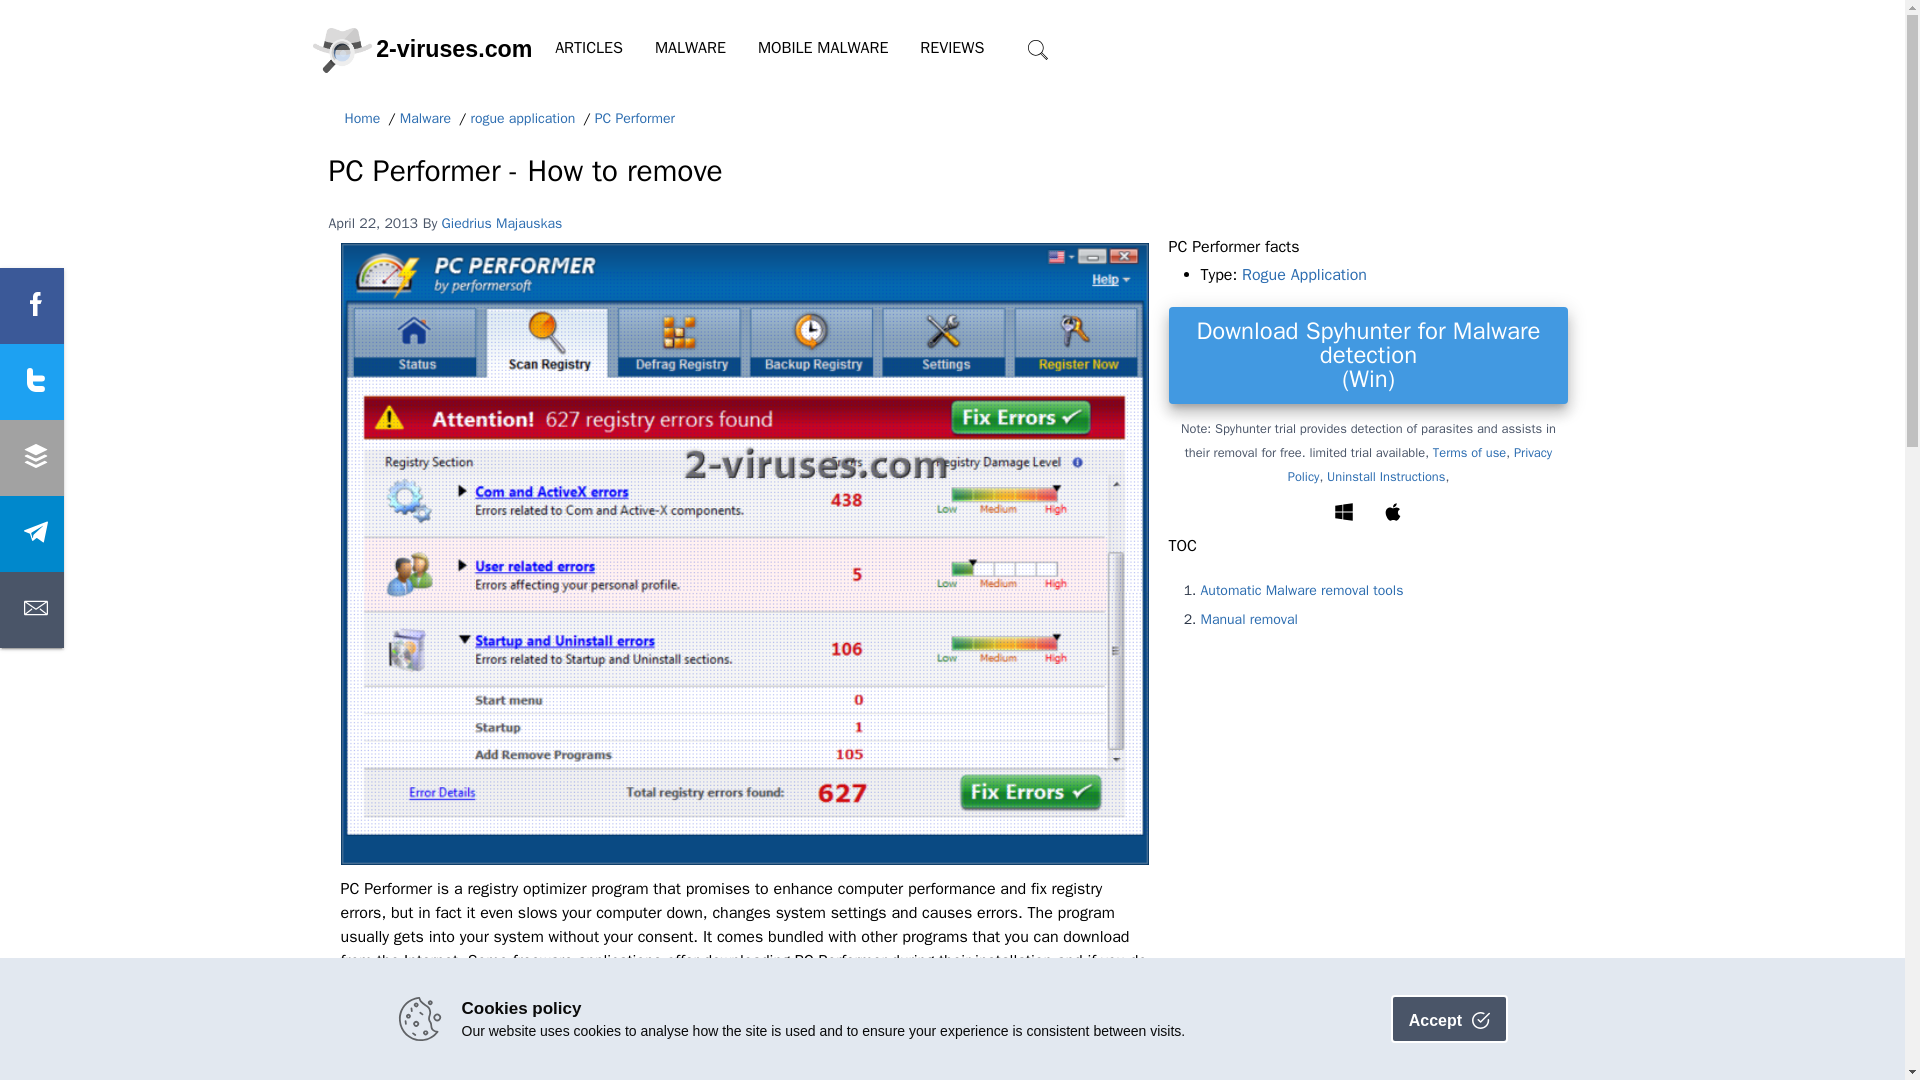 The width and height of the screenshot is (1920, 1080). What do you see at coordinates (822, 48) in the screenshot?
I see `MOBILE MALWARE` at bounding box center [822, 48].